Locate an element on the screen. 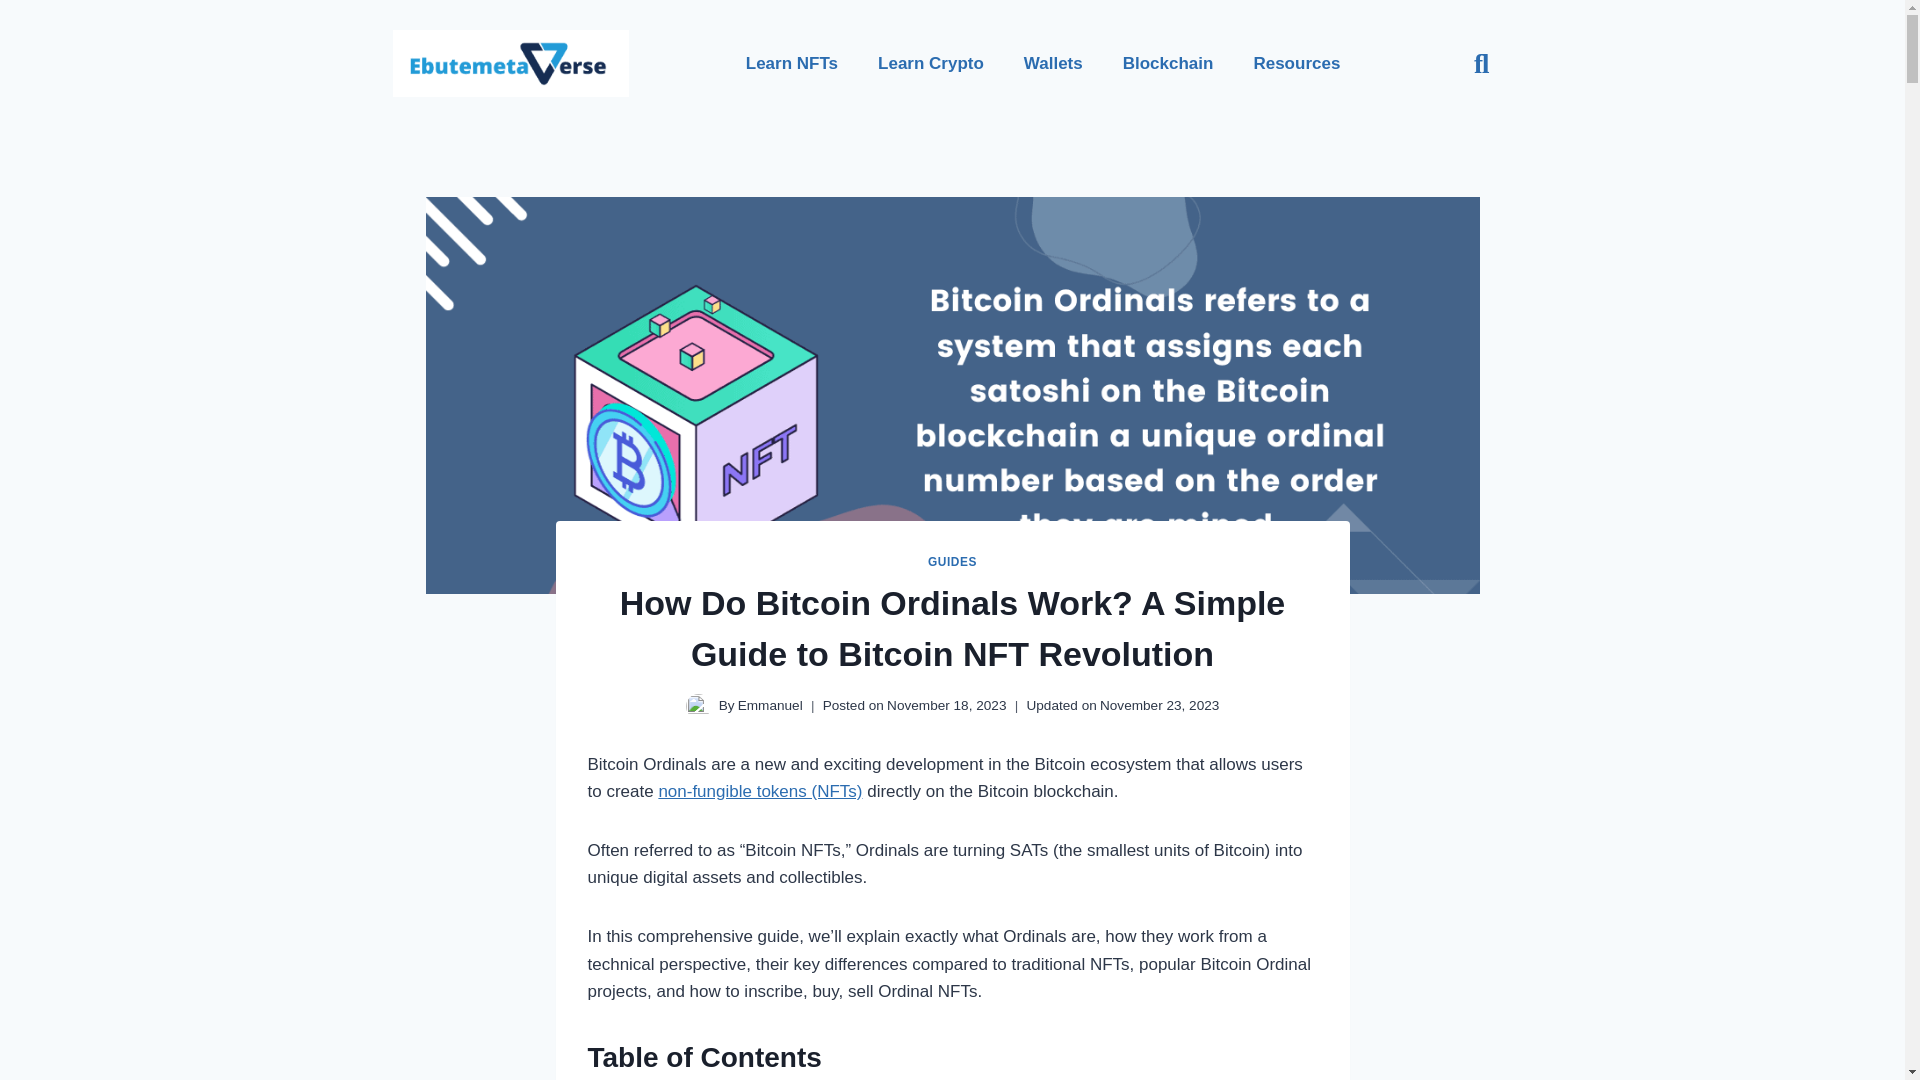 The image size is (1920, 1080). Resources is located at coordinates (1296, 64).